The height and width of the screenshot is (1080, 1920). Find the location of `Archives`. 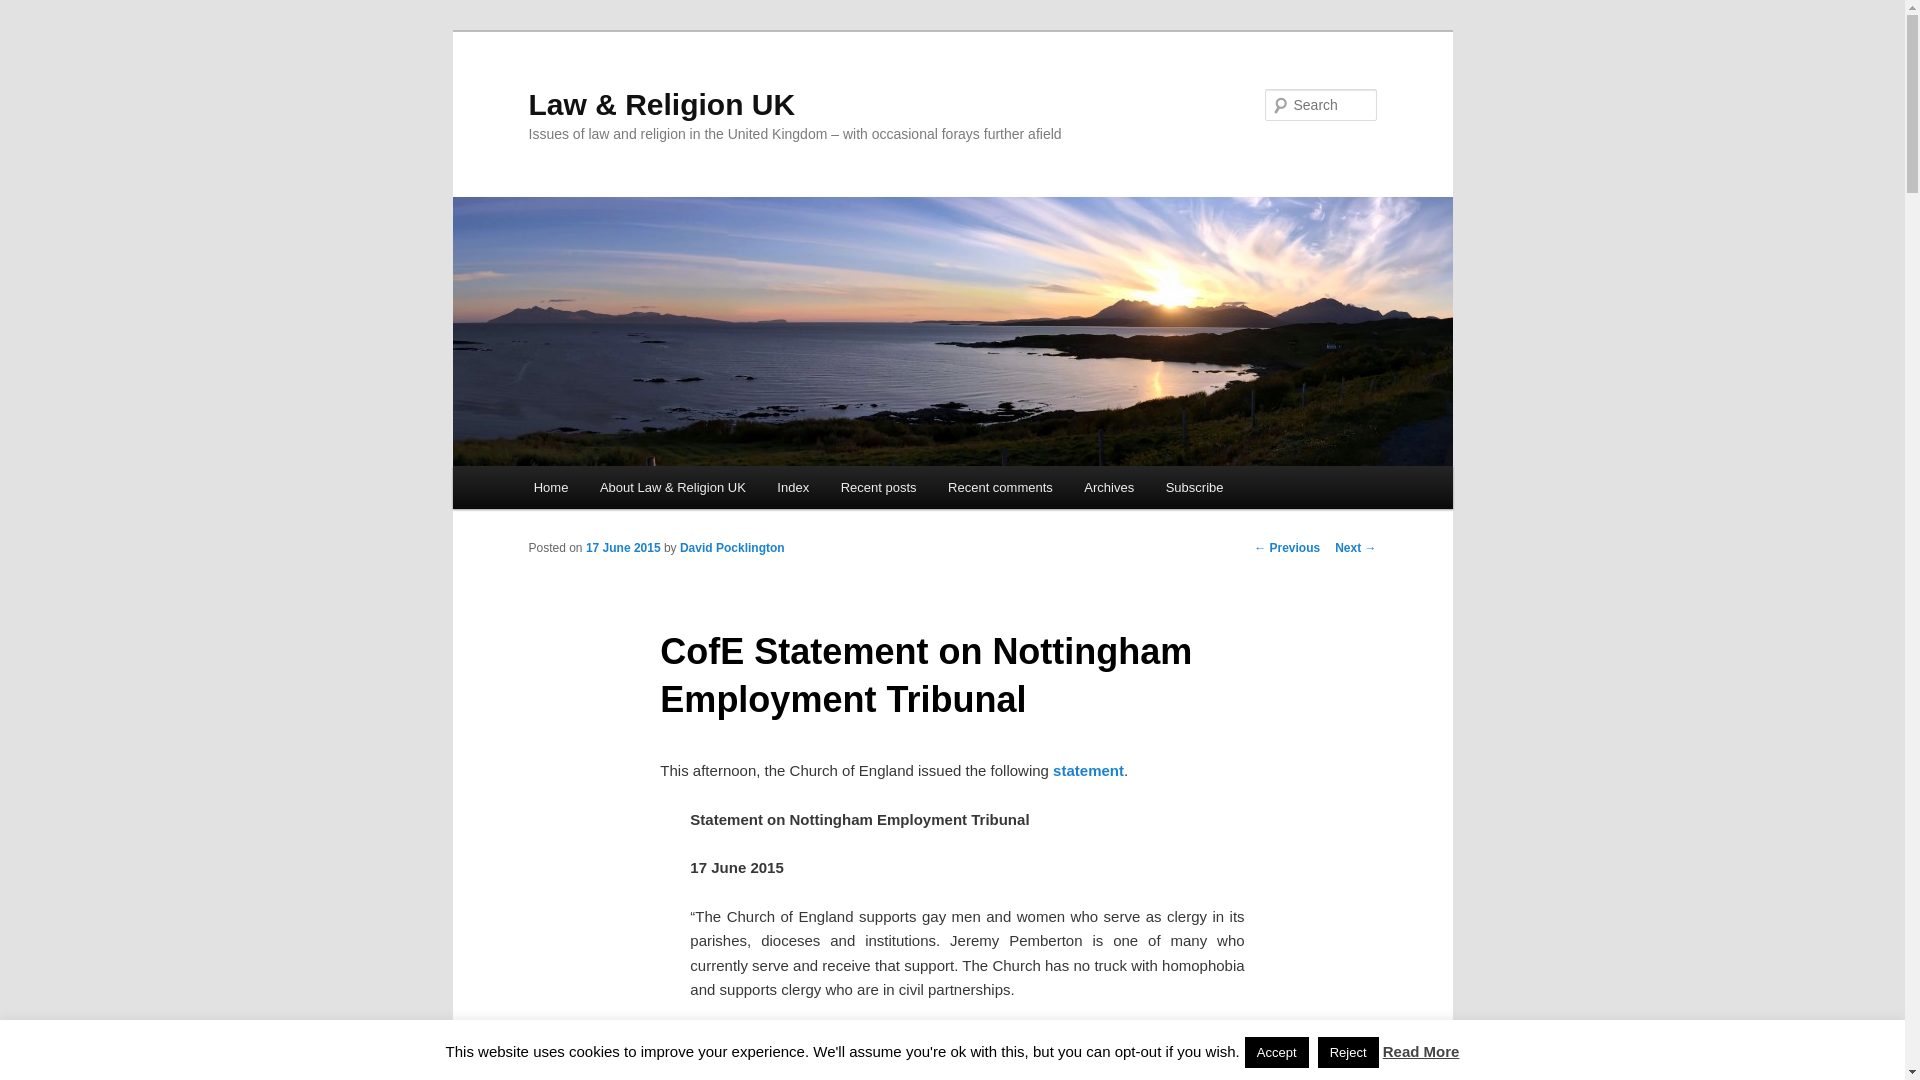

Archives is located at coordinates (1110, 486).